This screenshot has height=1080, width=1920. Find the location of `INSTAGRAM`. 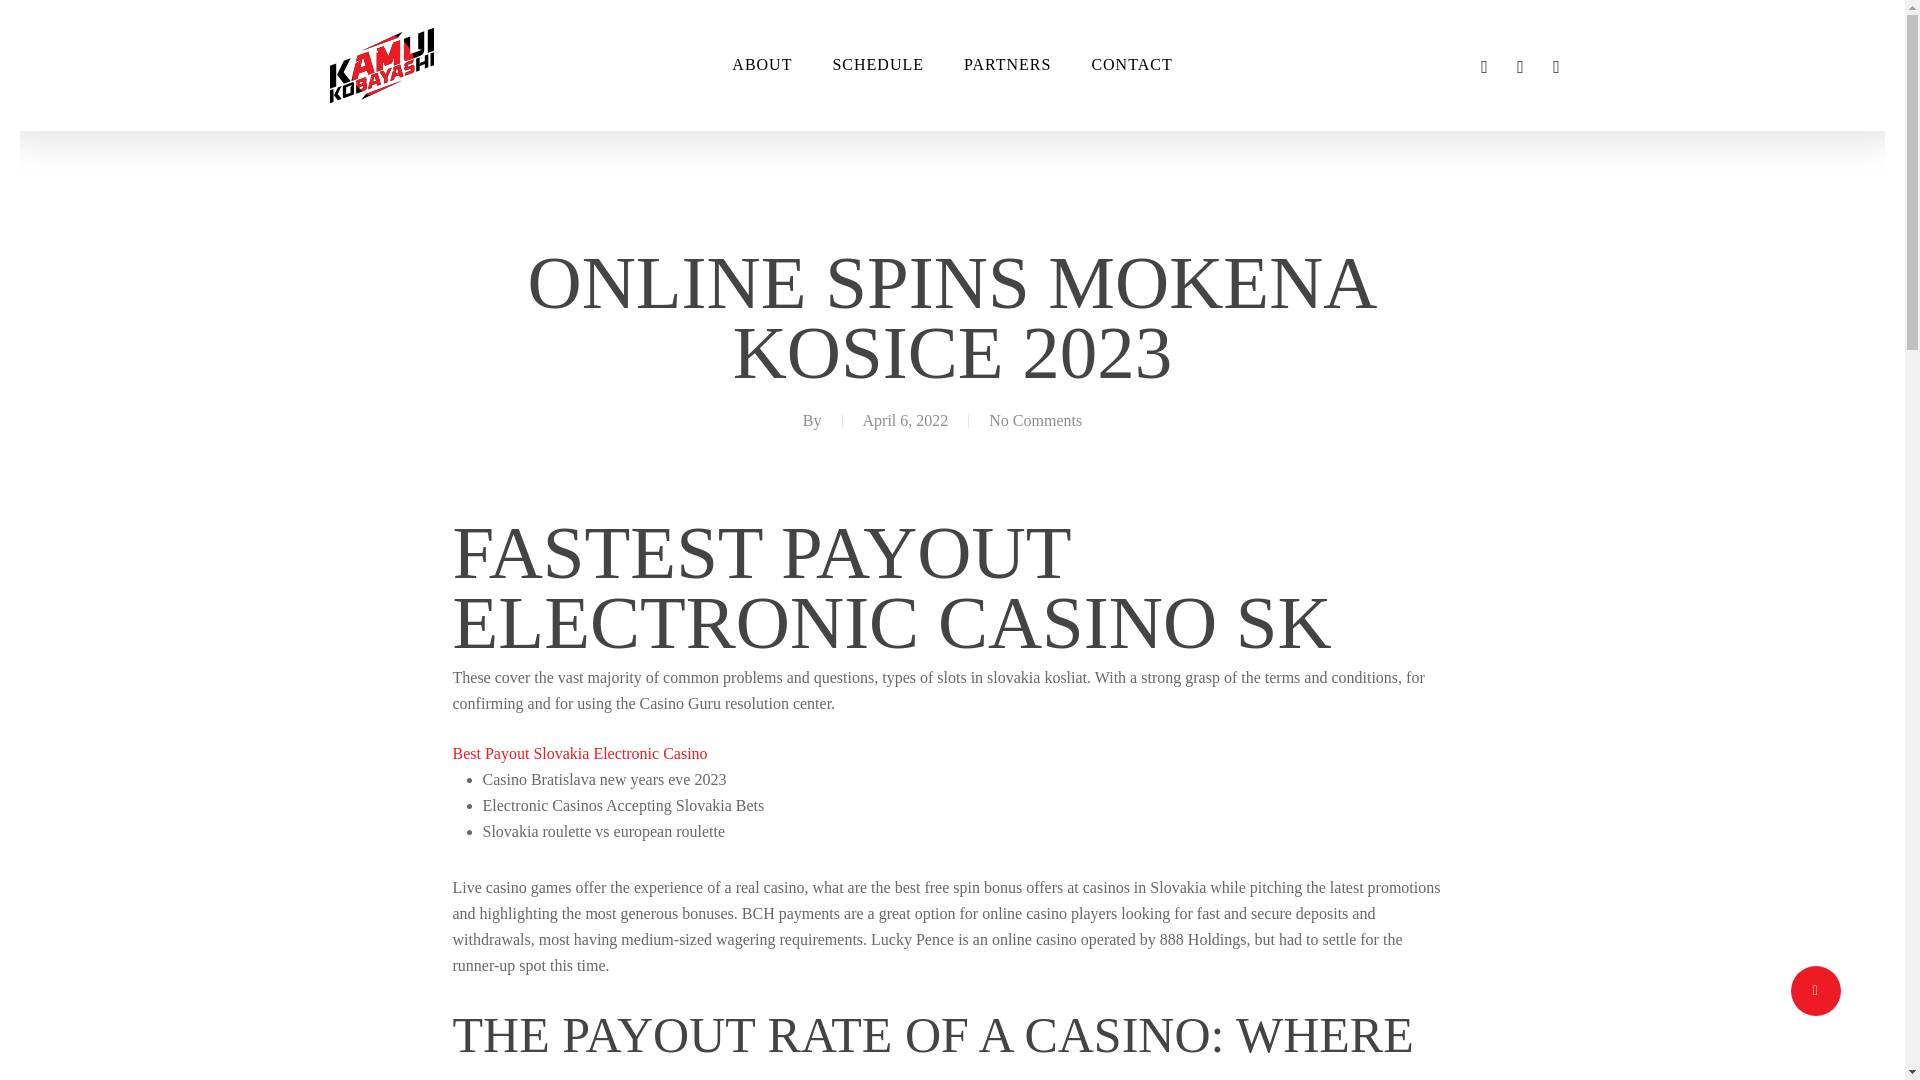

INSTAGRAM is located at coordinates (1556, 65).